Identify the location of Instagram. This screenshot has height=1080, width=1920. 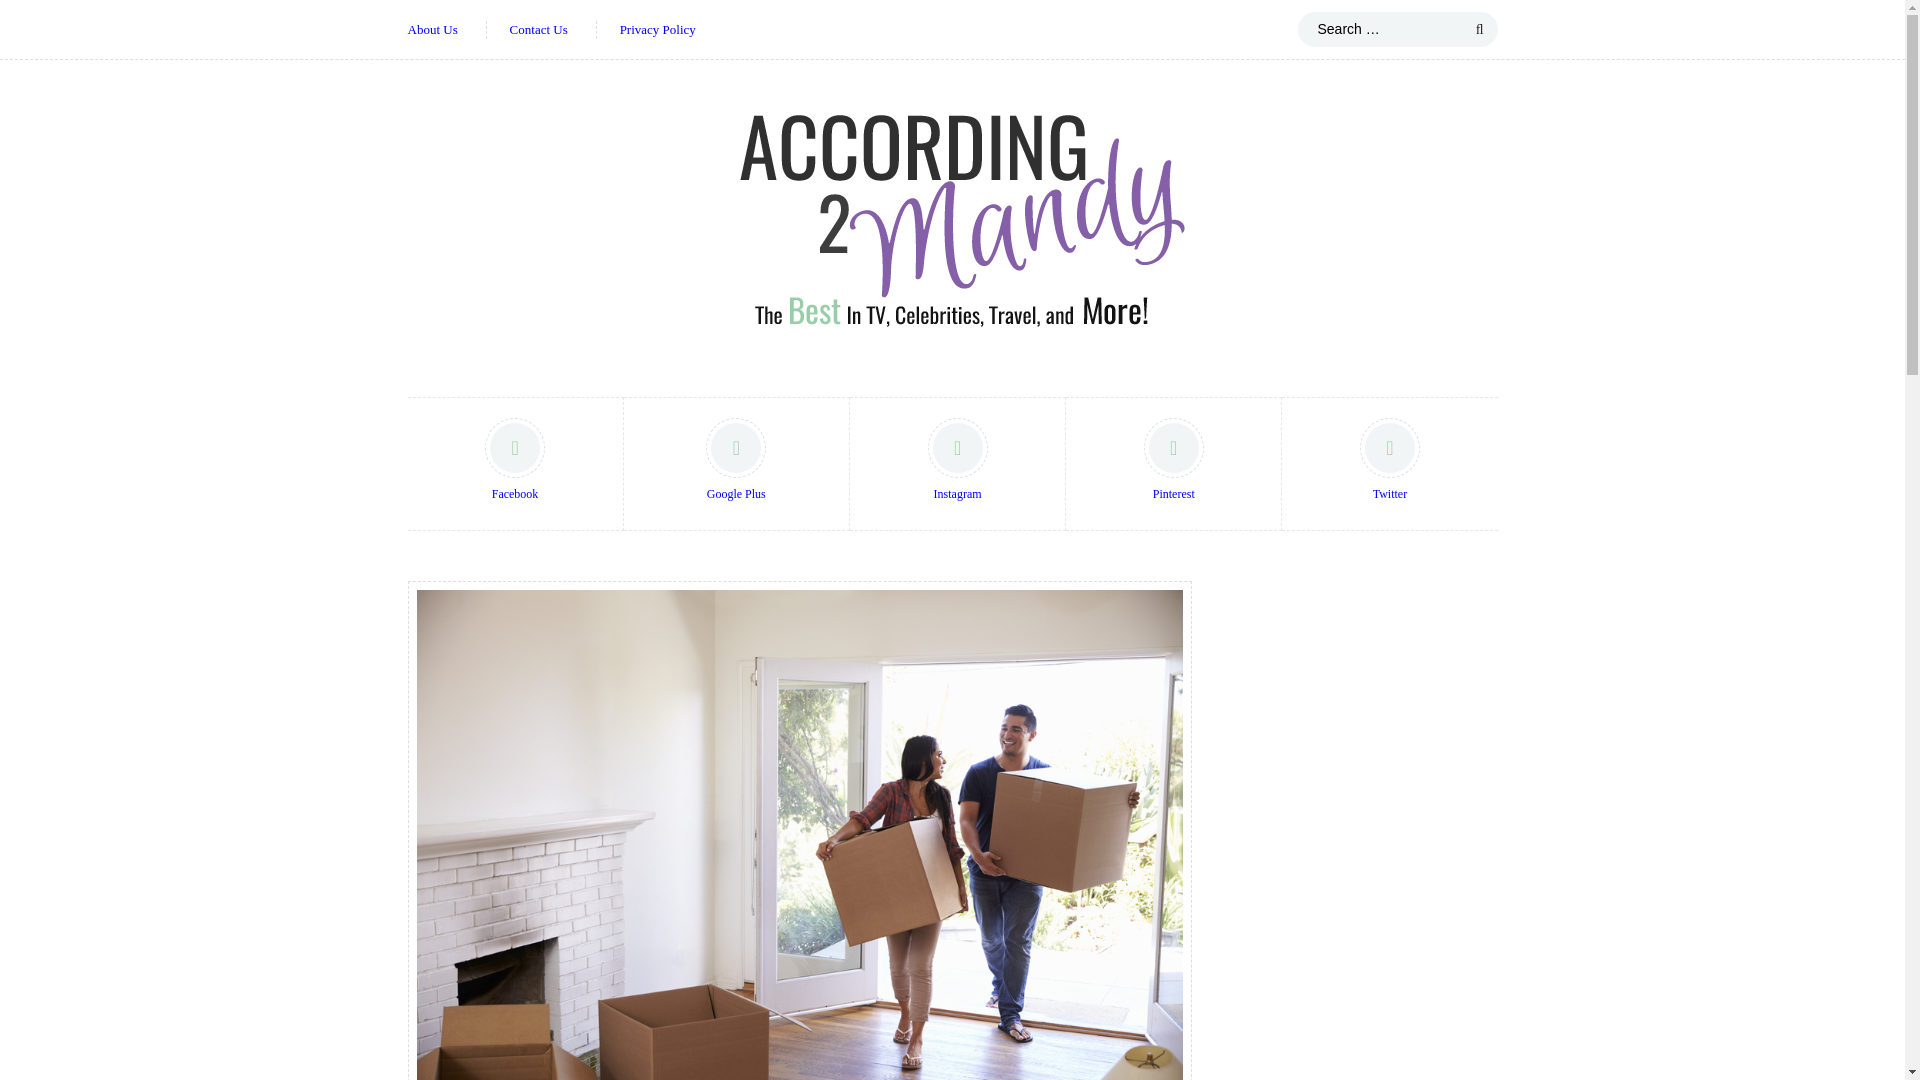
(957, 464).